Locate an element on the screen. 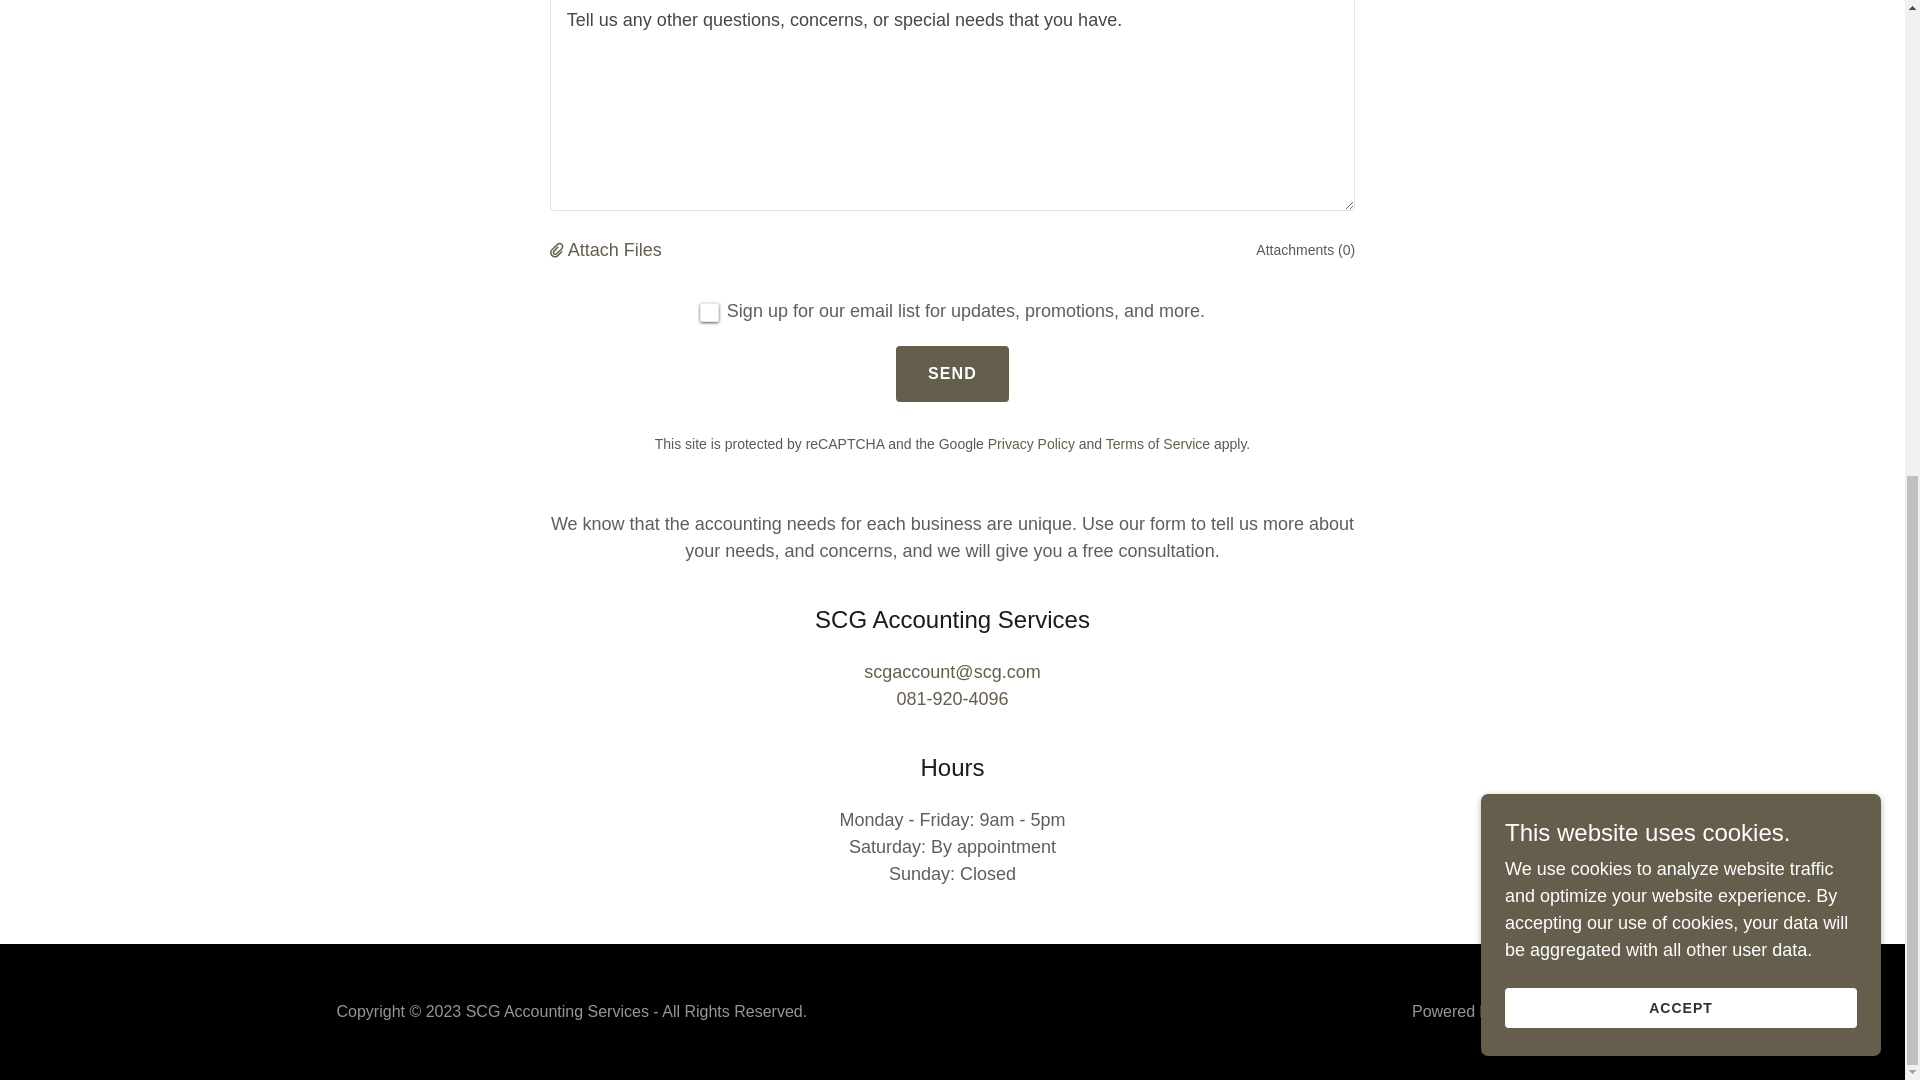 The width and height of the screenshot is (1920, 1080). 081-920-4096 is located at coordinates (952, 698).